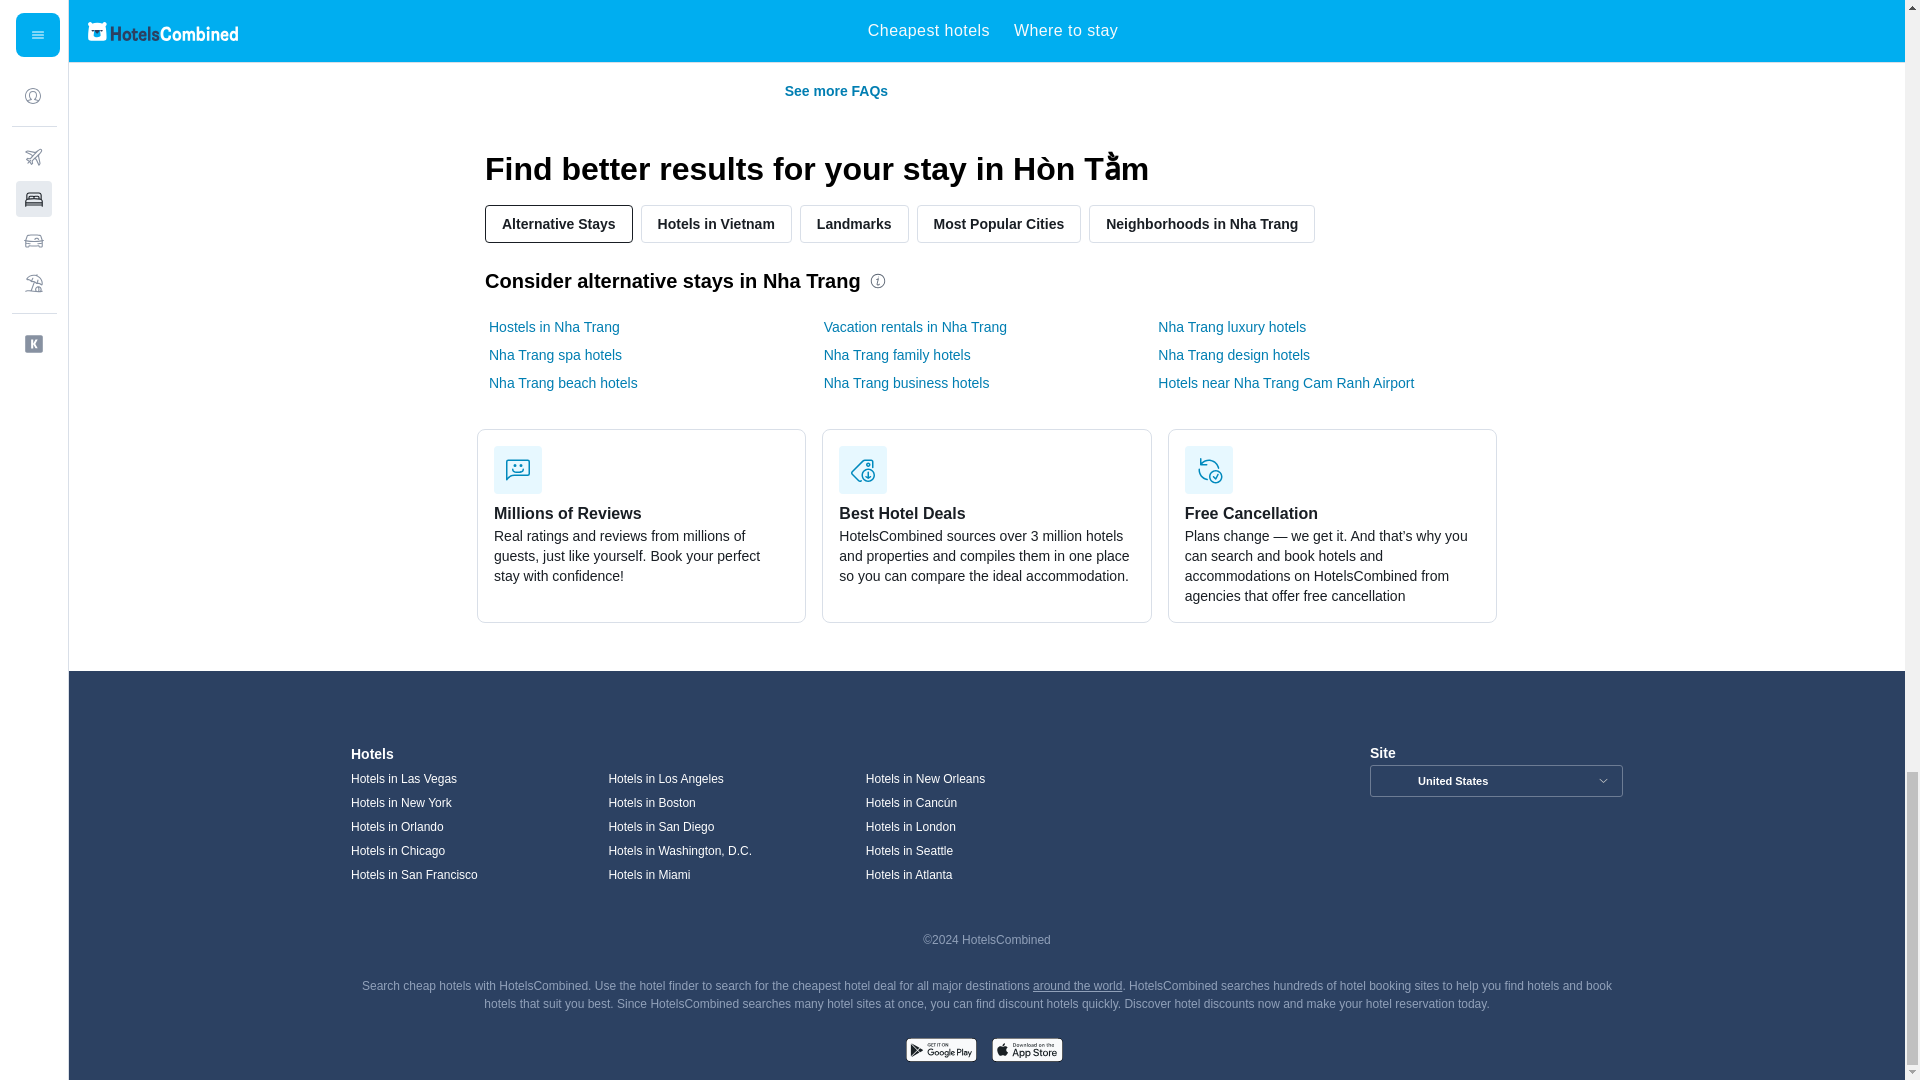 This screenshot has width=1920, height=1080. What do you see at coordinates (1000, 224) in the screenshot?
I see `Most Popular Cities` at bounding box center [1000, 224].